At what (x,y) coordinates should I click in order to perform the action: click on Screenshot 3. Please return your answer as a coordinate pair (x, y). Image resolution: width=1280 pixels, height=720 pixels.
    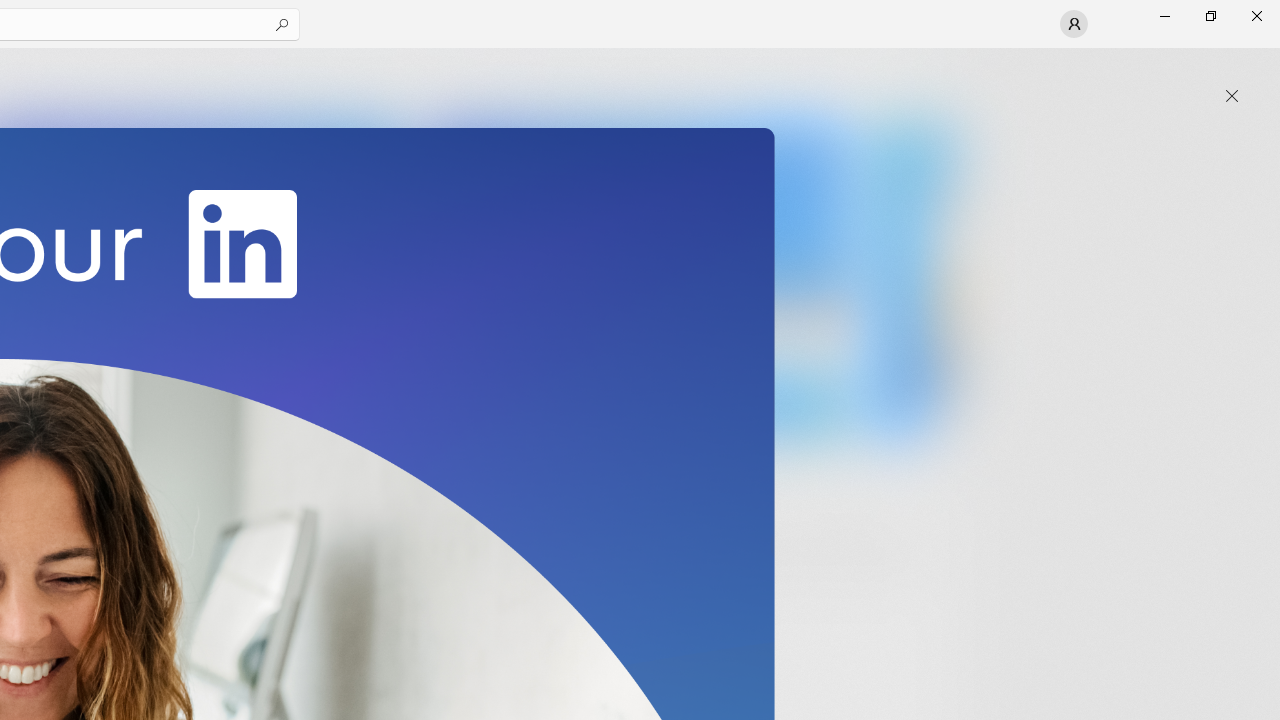
    Looking at the image, I should click on (636, 279).